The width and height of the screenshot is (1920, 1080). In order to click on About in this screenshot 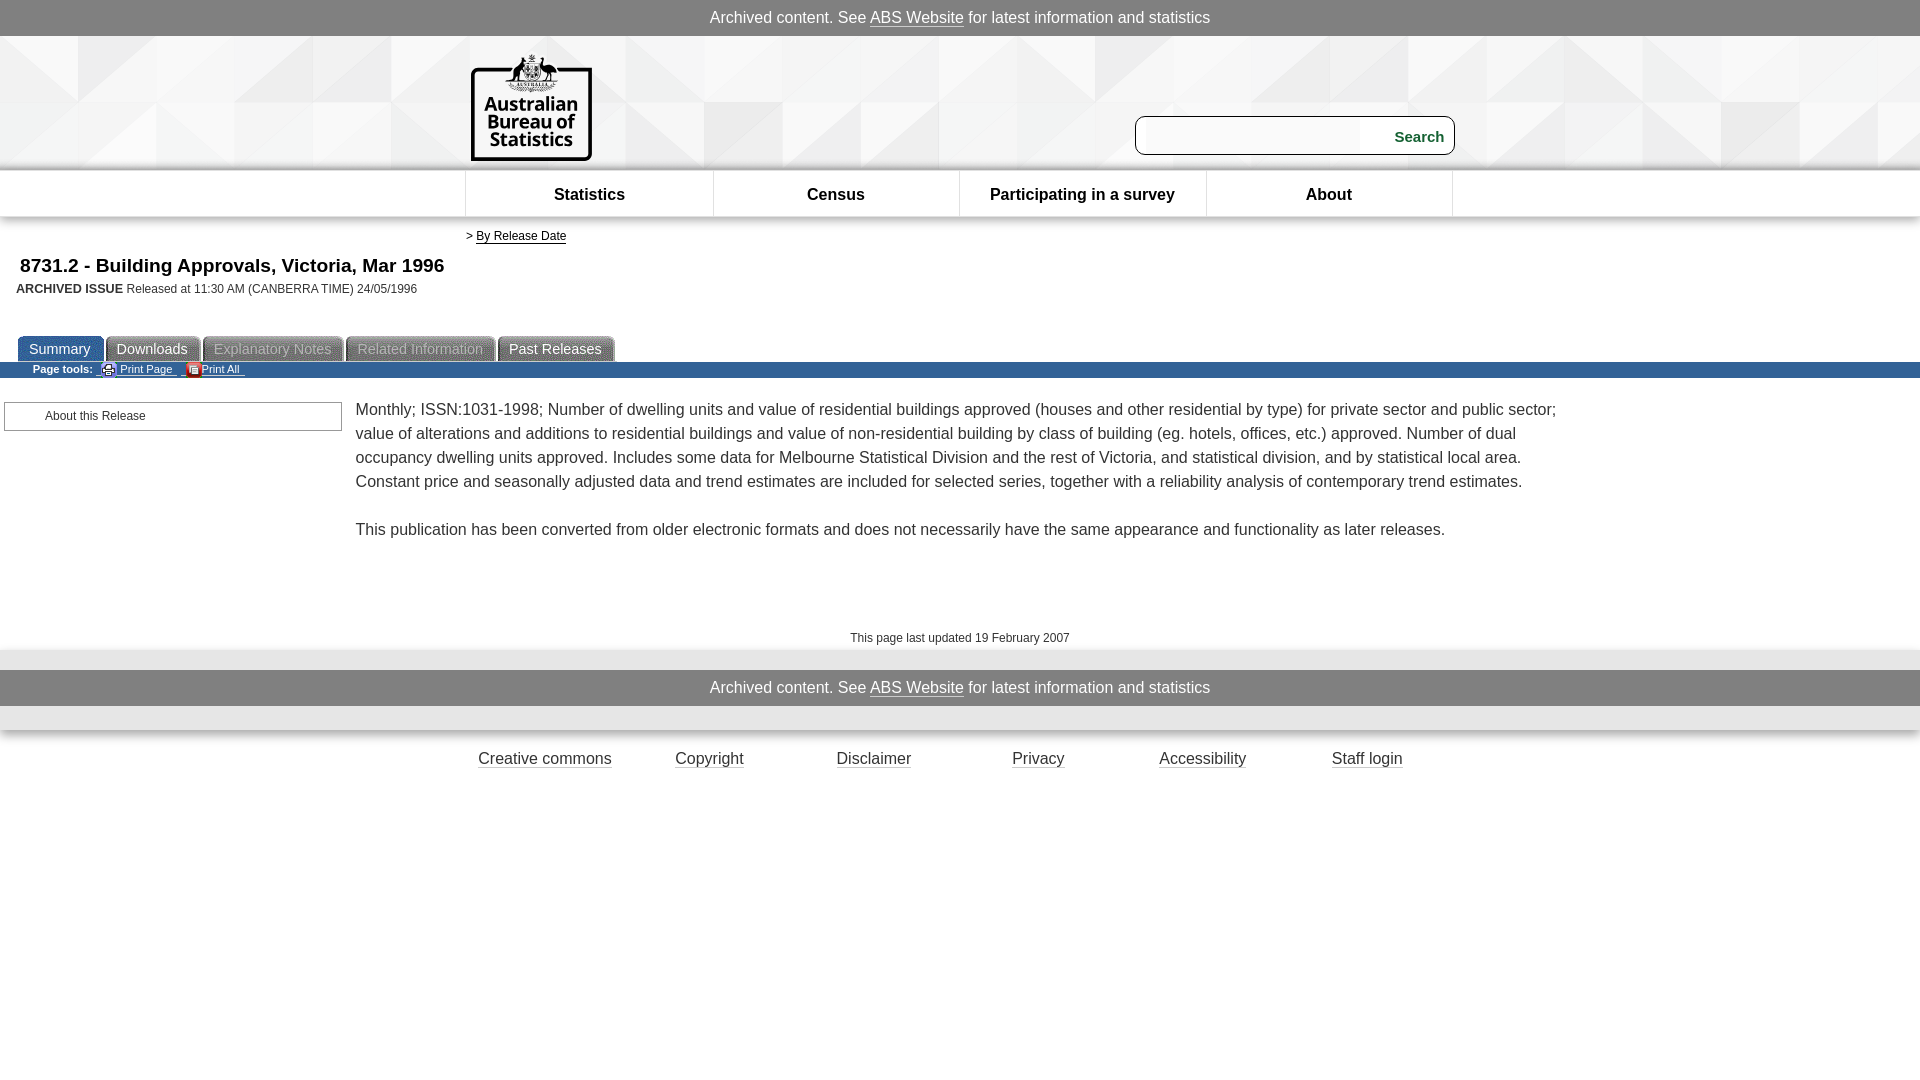, I will do `click(1328, 194)`.